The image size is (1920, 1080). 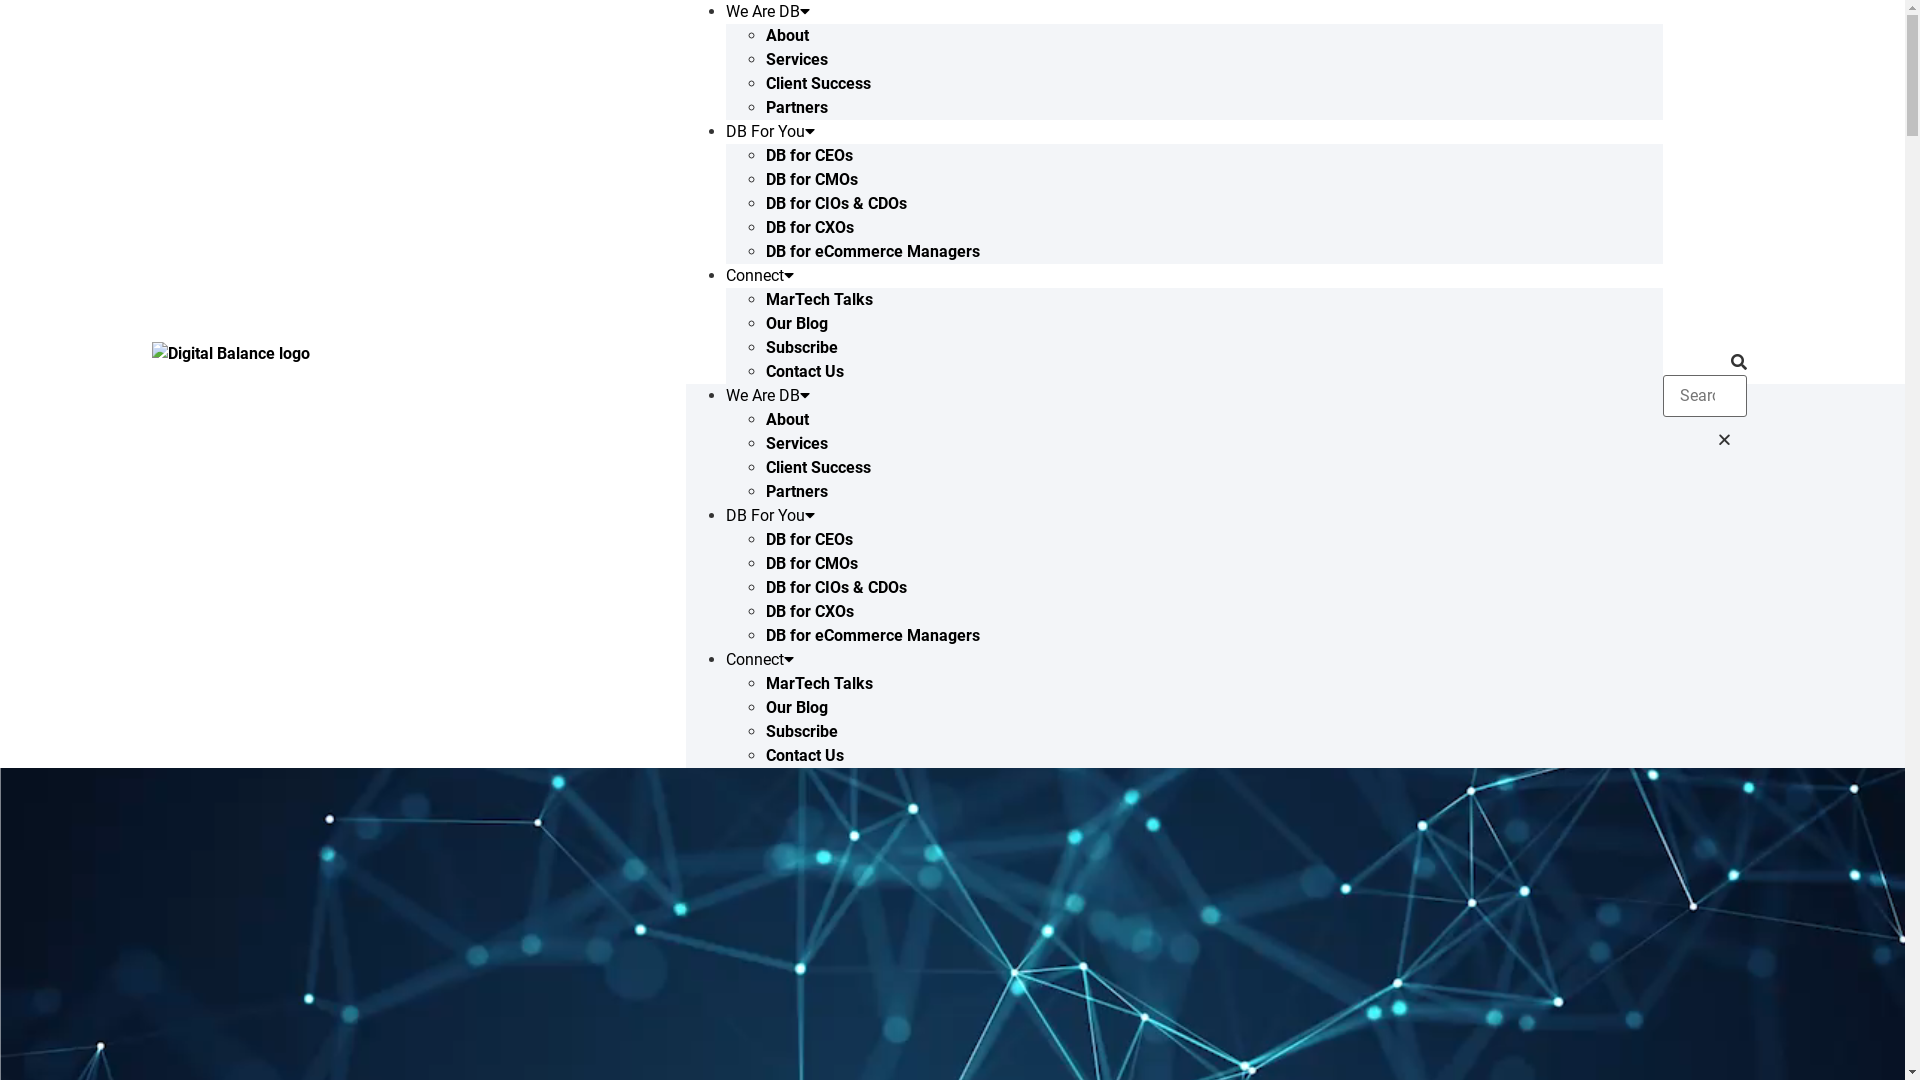 I want to click on Connect, so click(x=760, y=659).